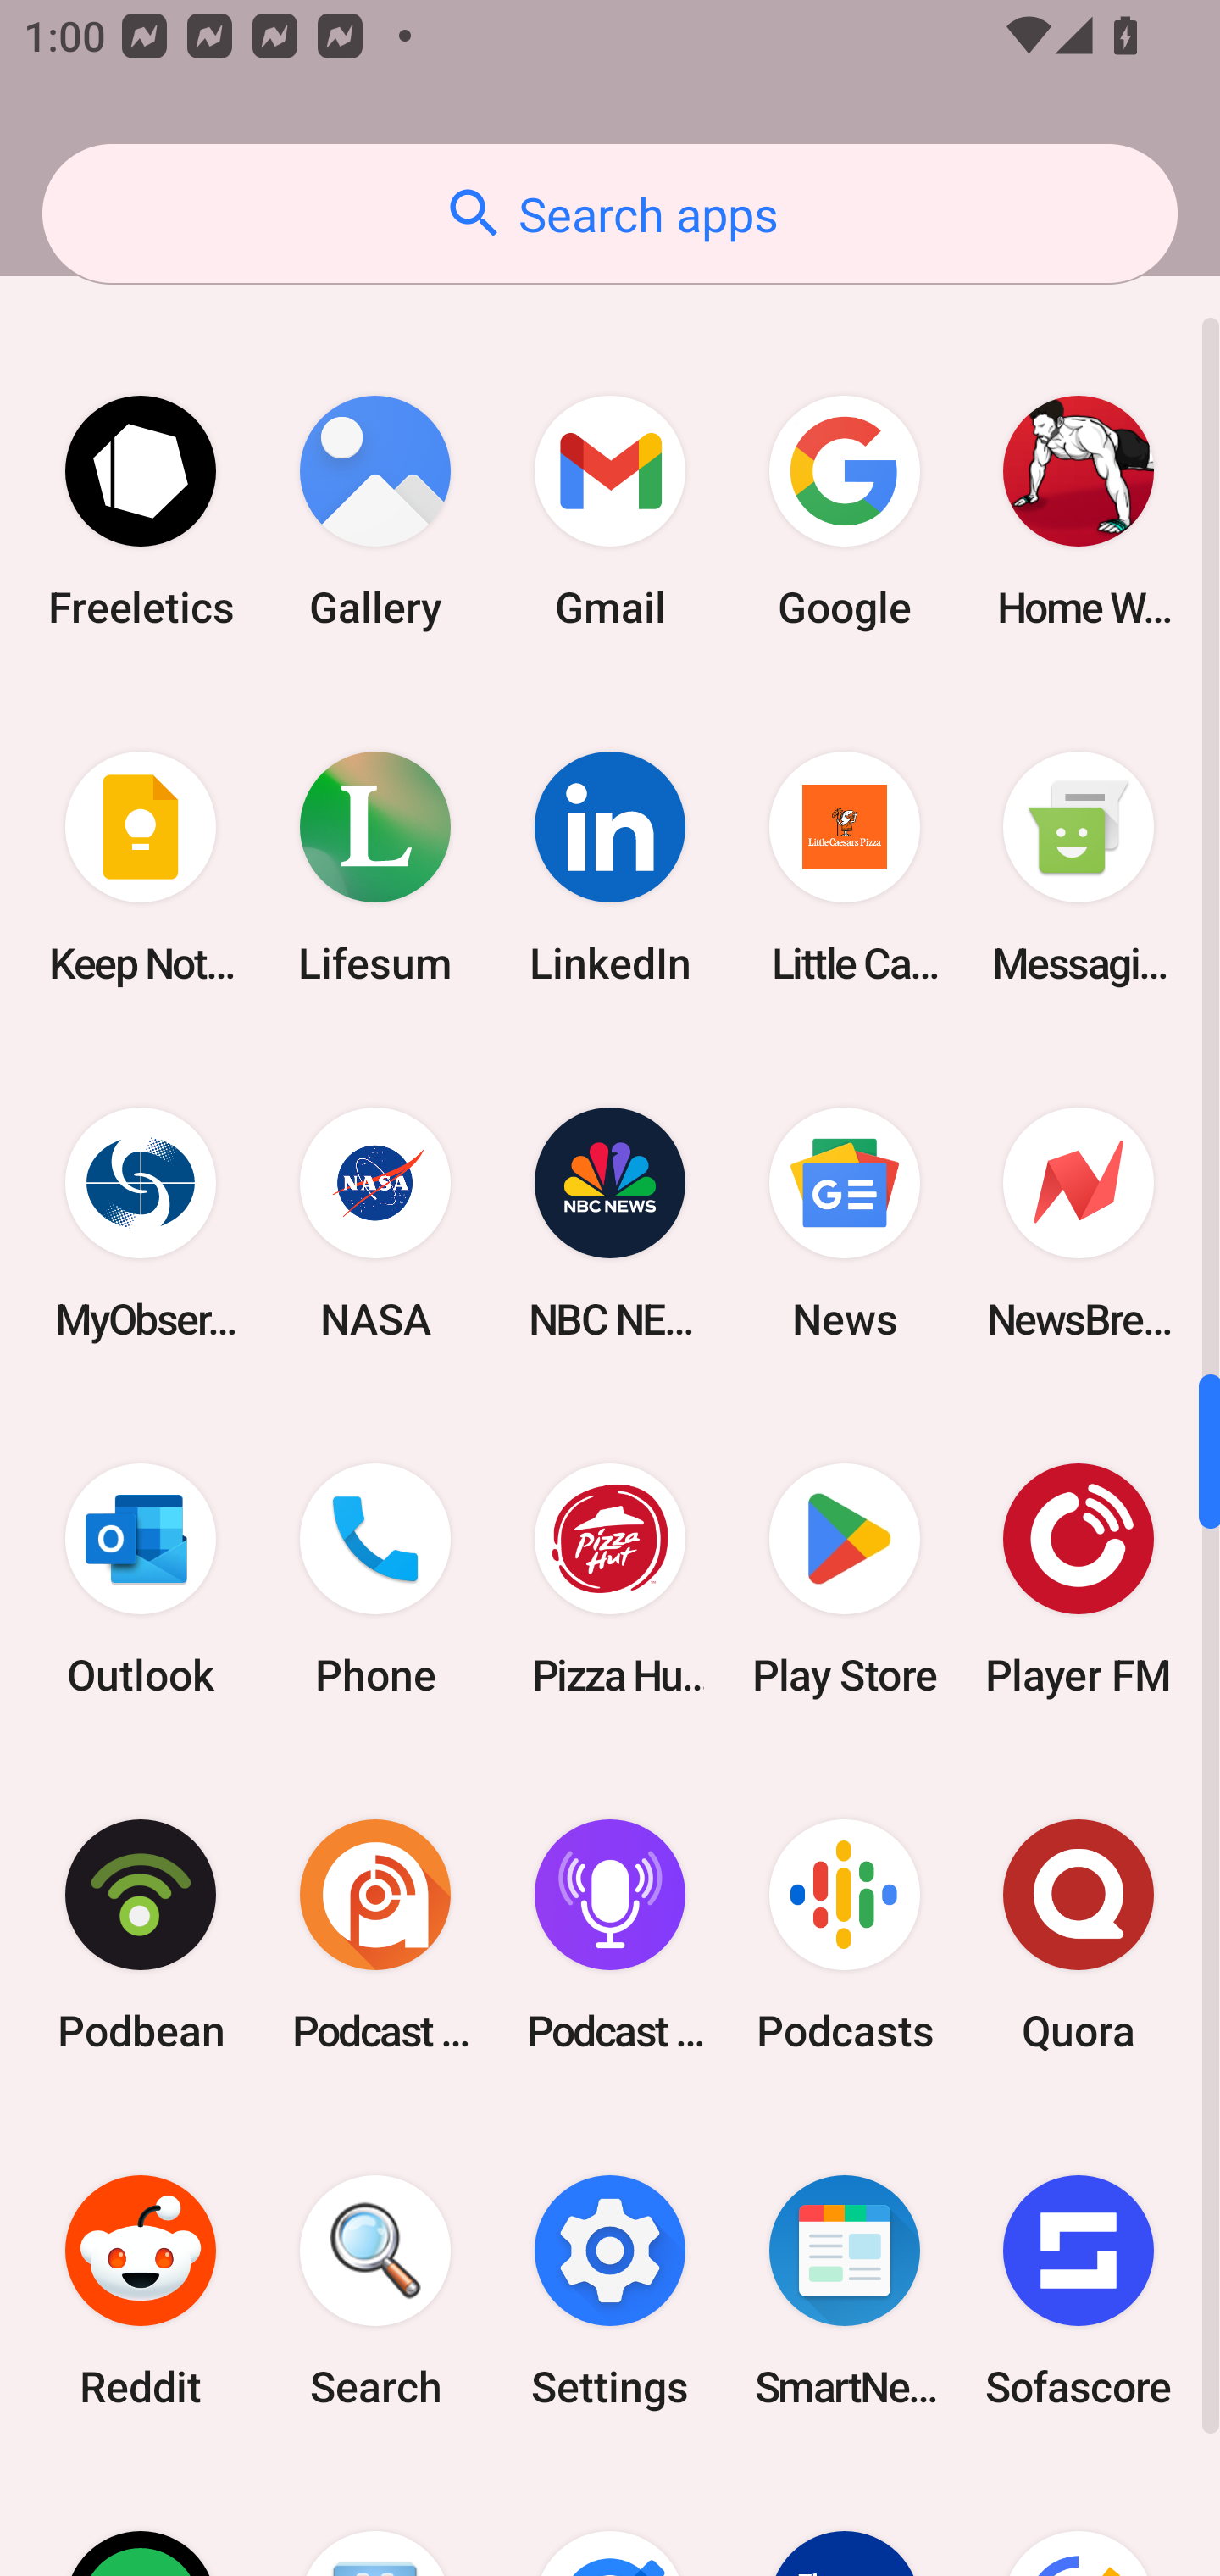 This screenshot has height=2576, width=1220. Describe the element at coordinates (375, 2291) in the screenshot. I see `Search` at that location.